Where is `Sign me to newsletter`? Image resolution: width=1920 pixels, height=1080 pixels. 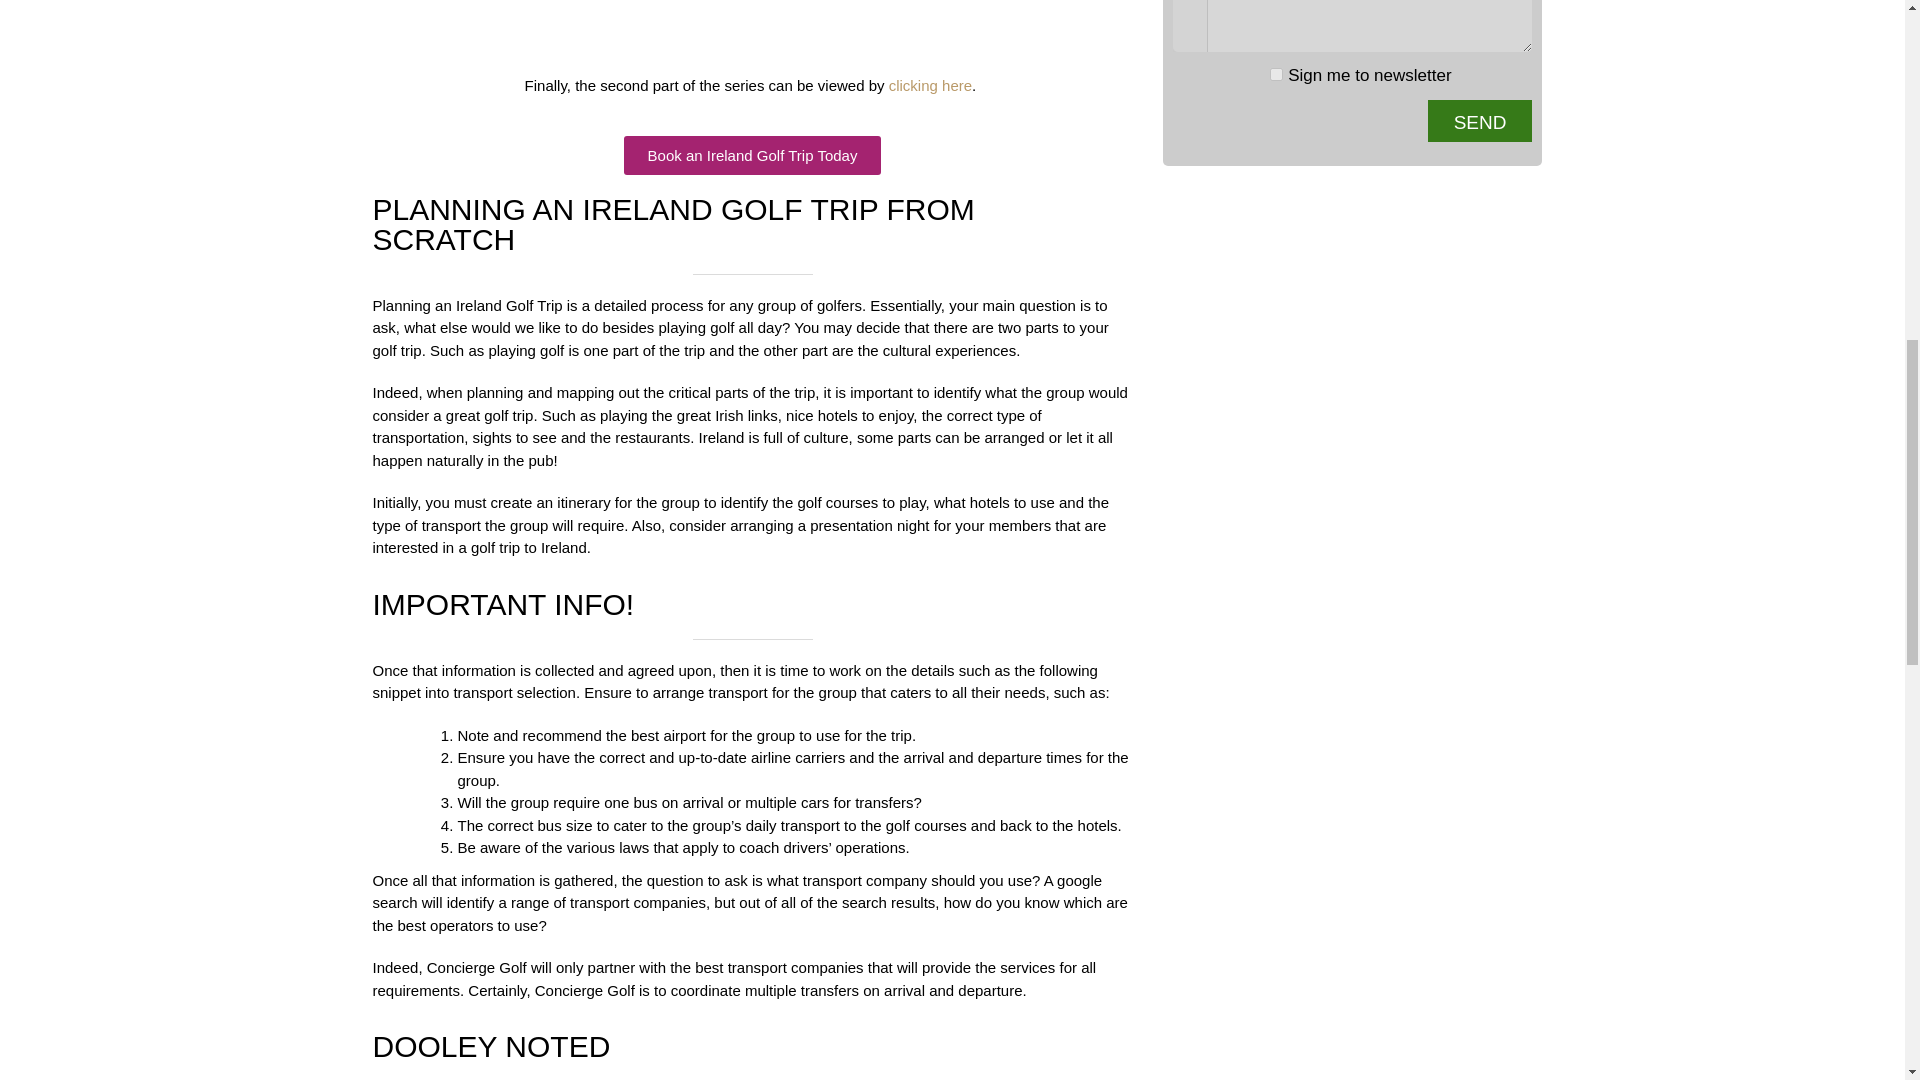 Sign me to newsletter is located at coordinates (1276, 74).